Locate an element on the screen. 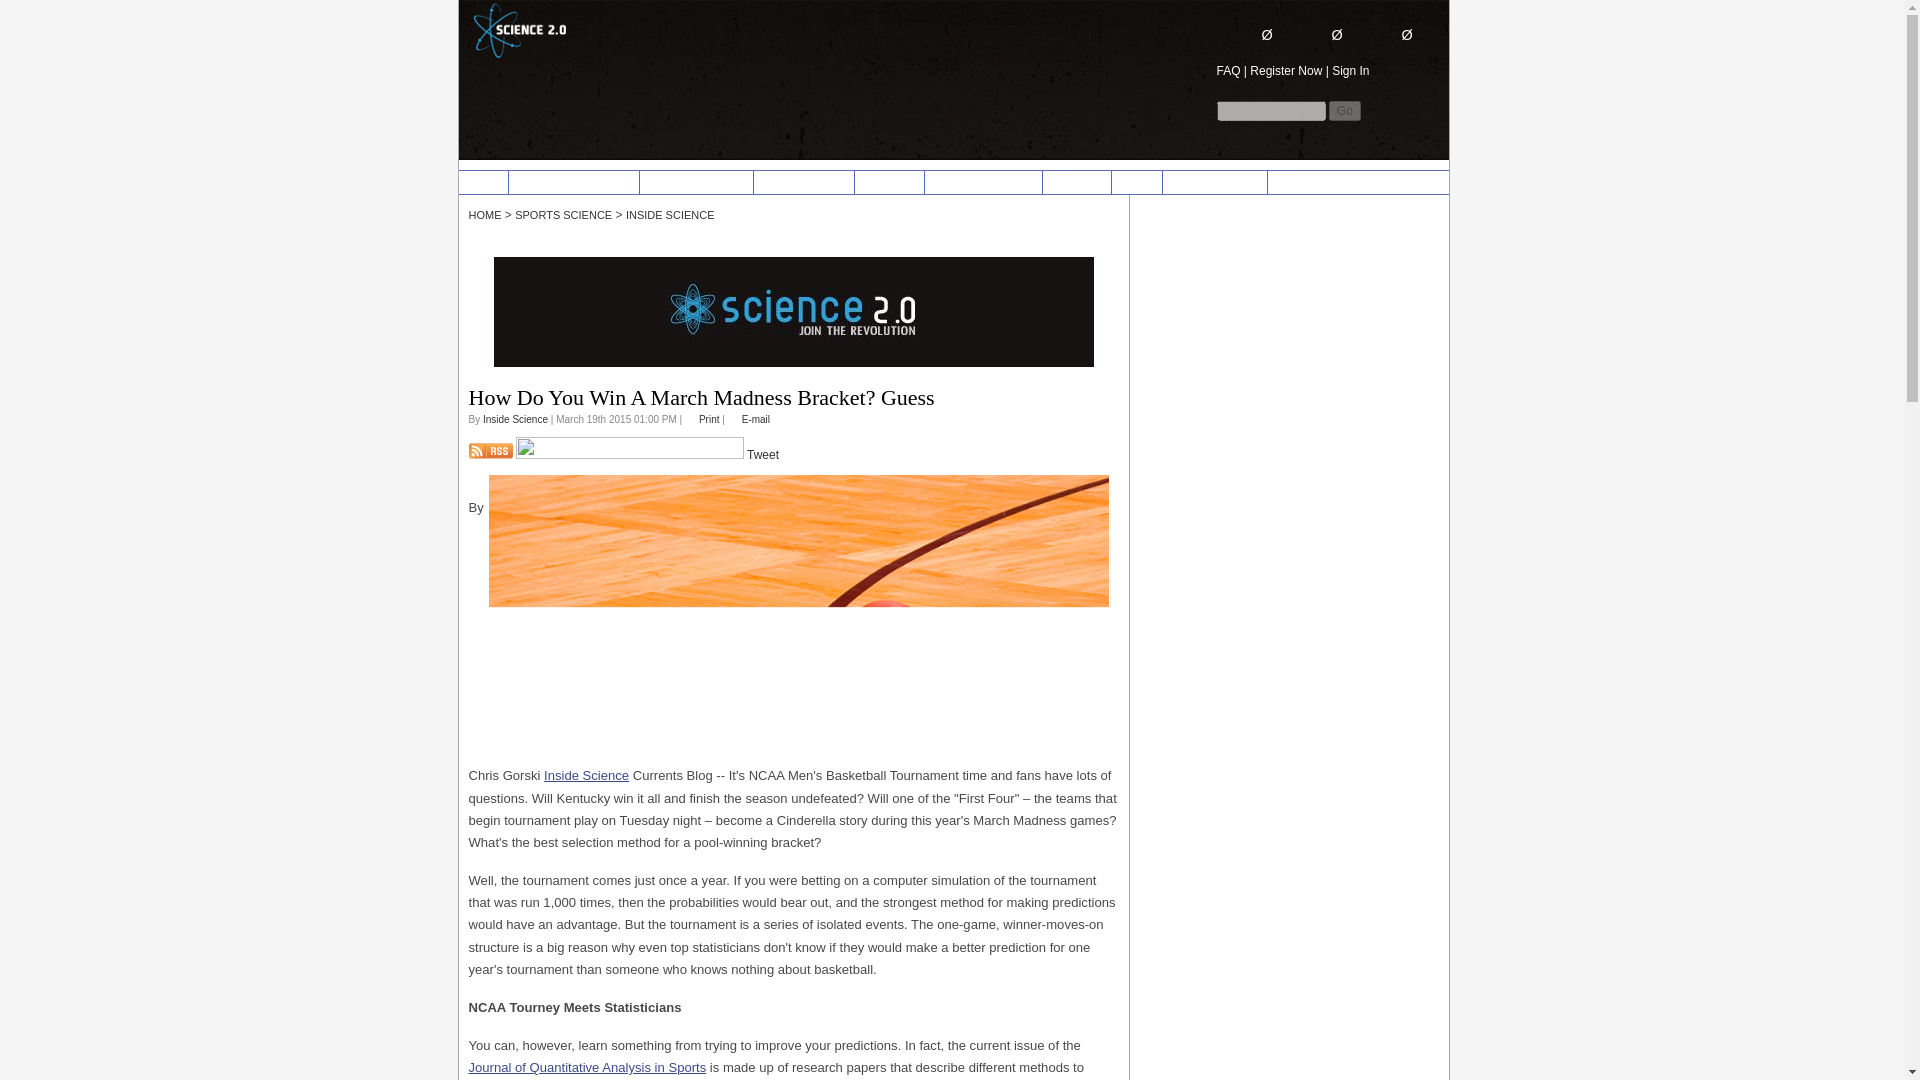 The image size is (1920, 1080). Go is located at coordinates (1344, 110).